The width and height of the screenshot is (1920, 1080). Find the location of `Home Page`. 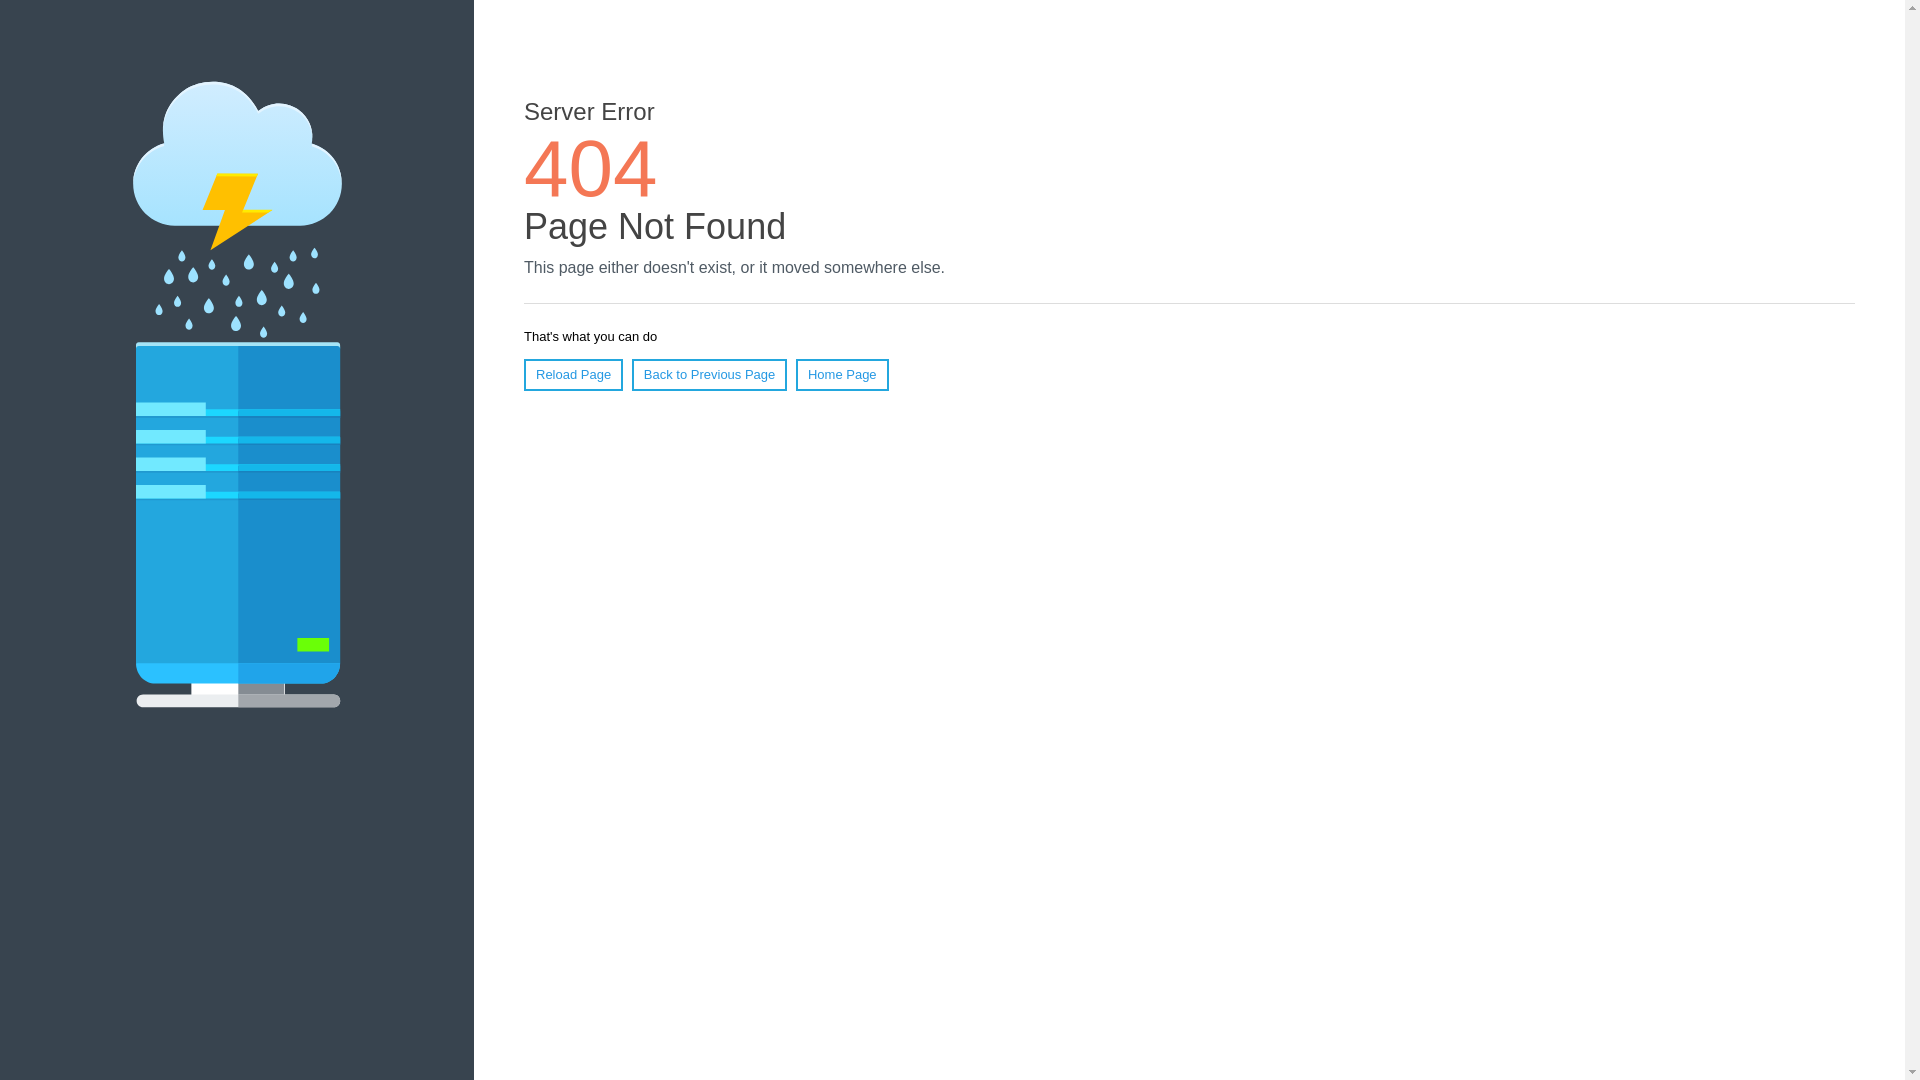

Home Page is located at coordinates (842, 375).